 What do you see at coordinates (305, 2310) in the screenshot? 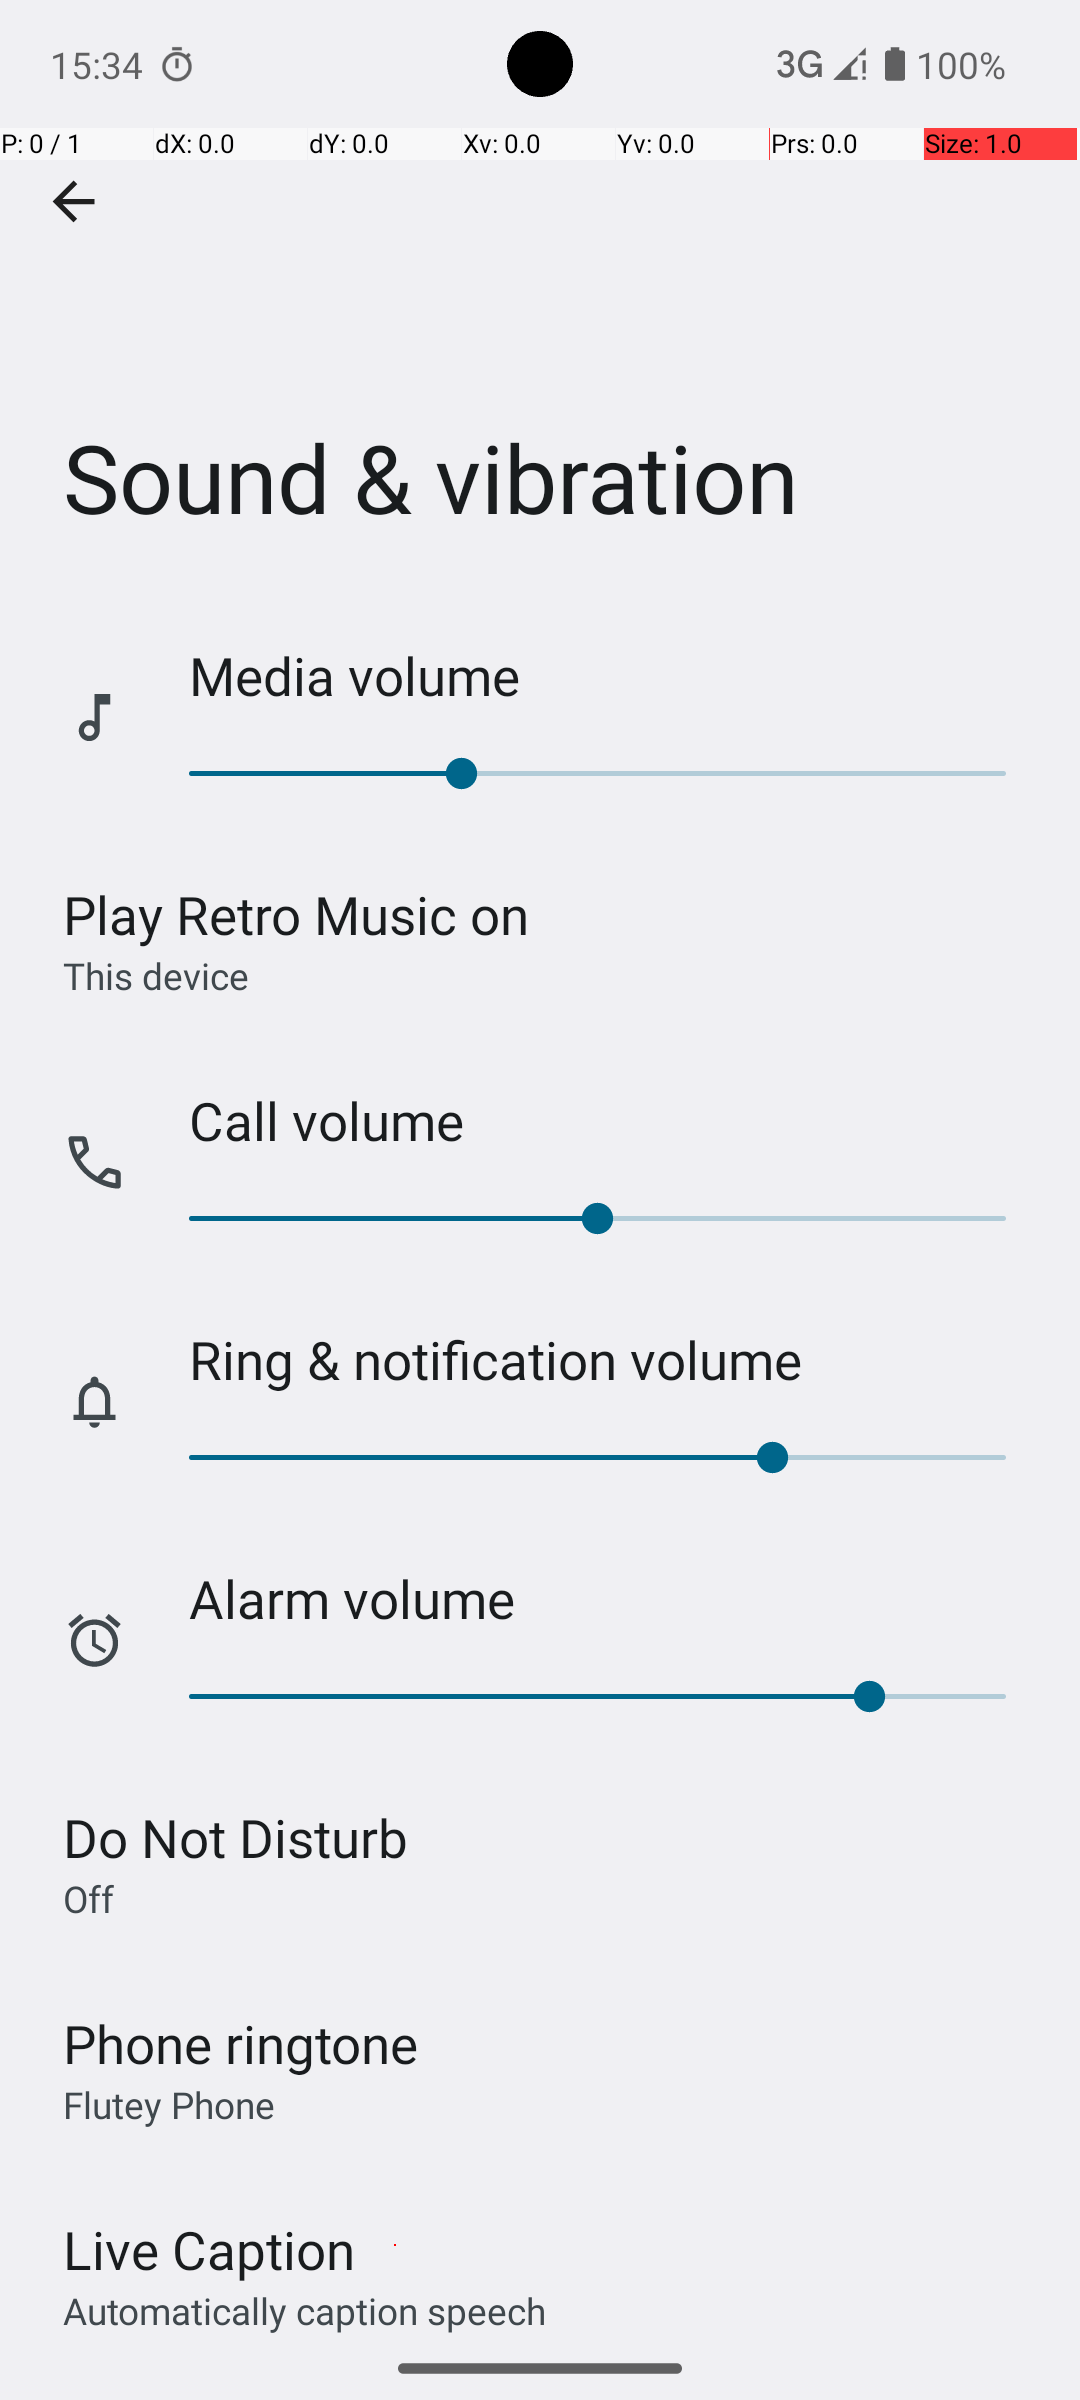
I see `Automatically caption speech` at bounding box center [305, 2310].